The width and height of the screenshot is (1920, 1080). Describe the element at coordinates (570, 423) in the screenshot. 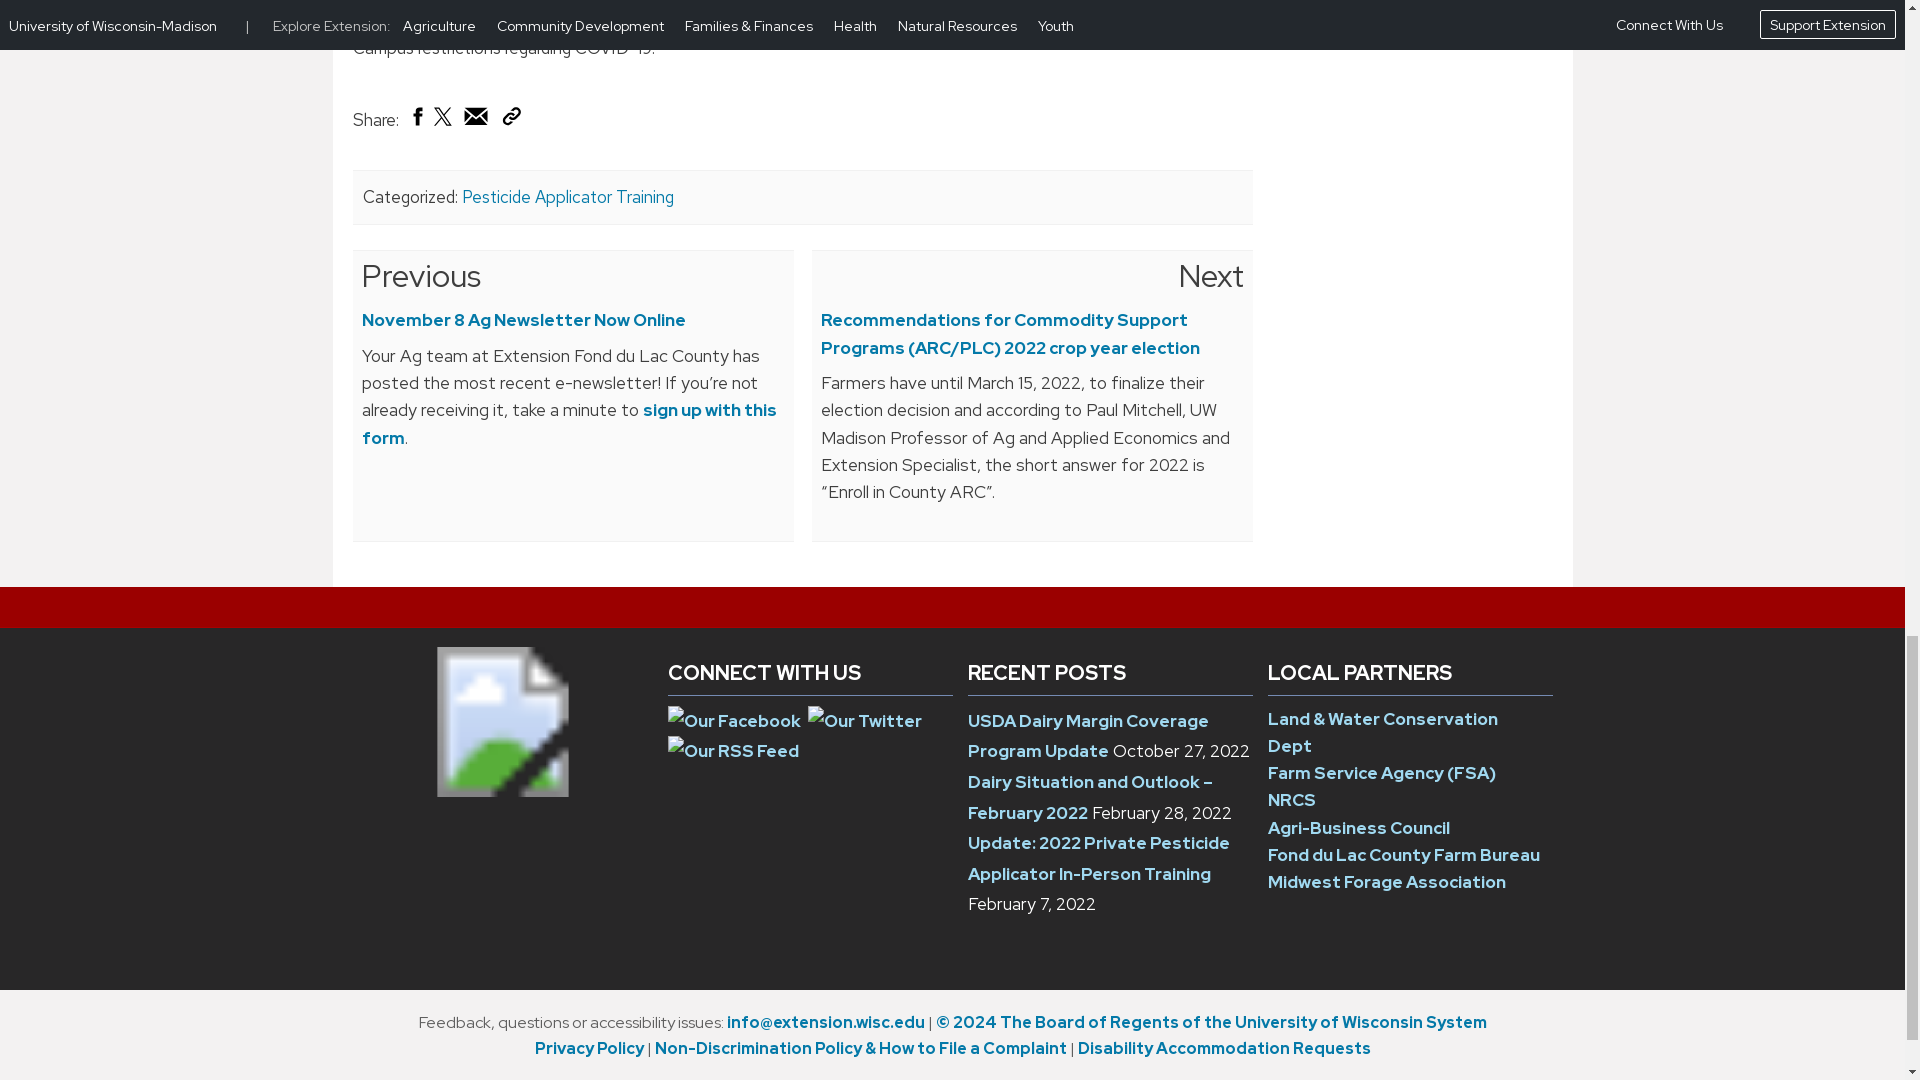

I see `sign up with this form` at that location.